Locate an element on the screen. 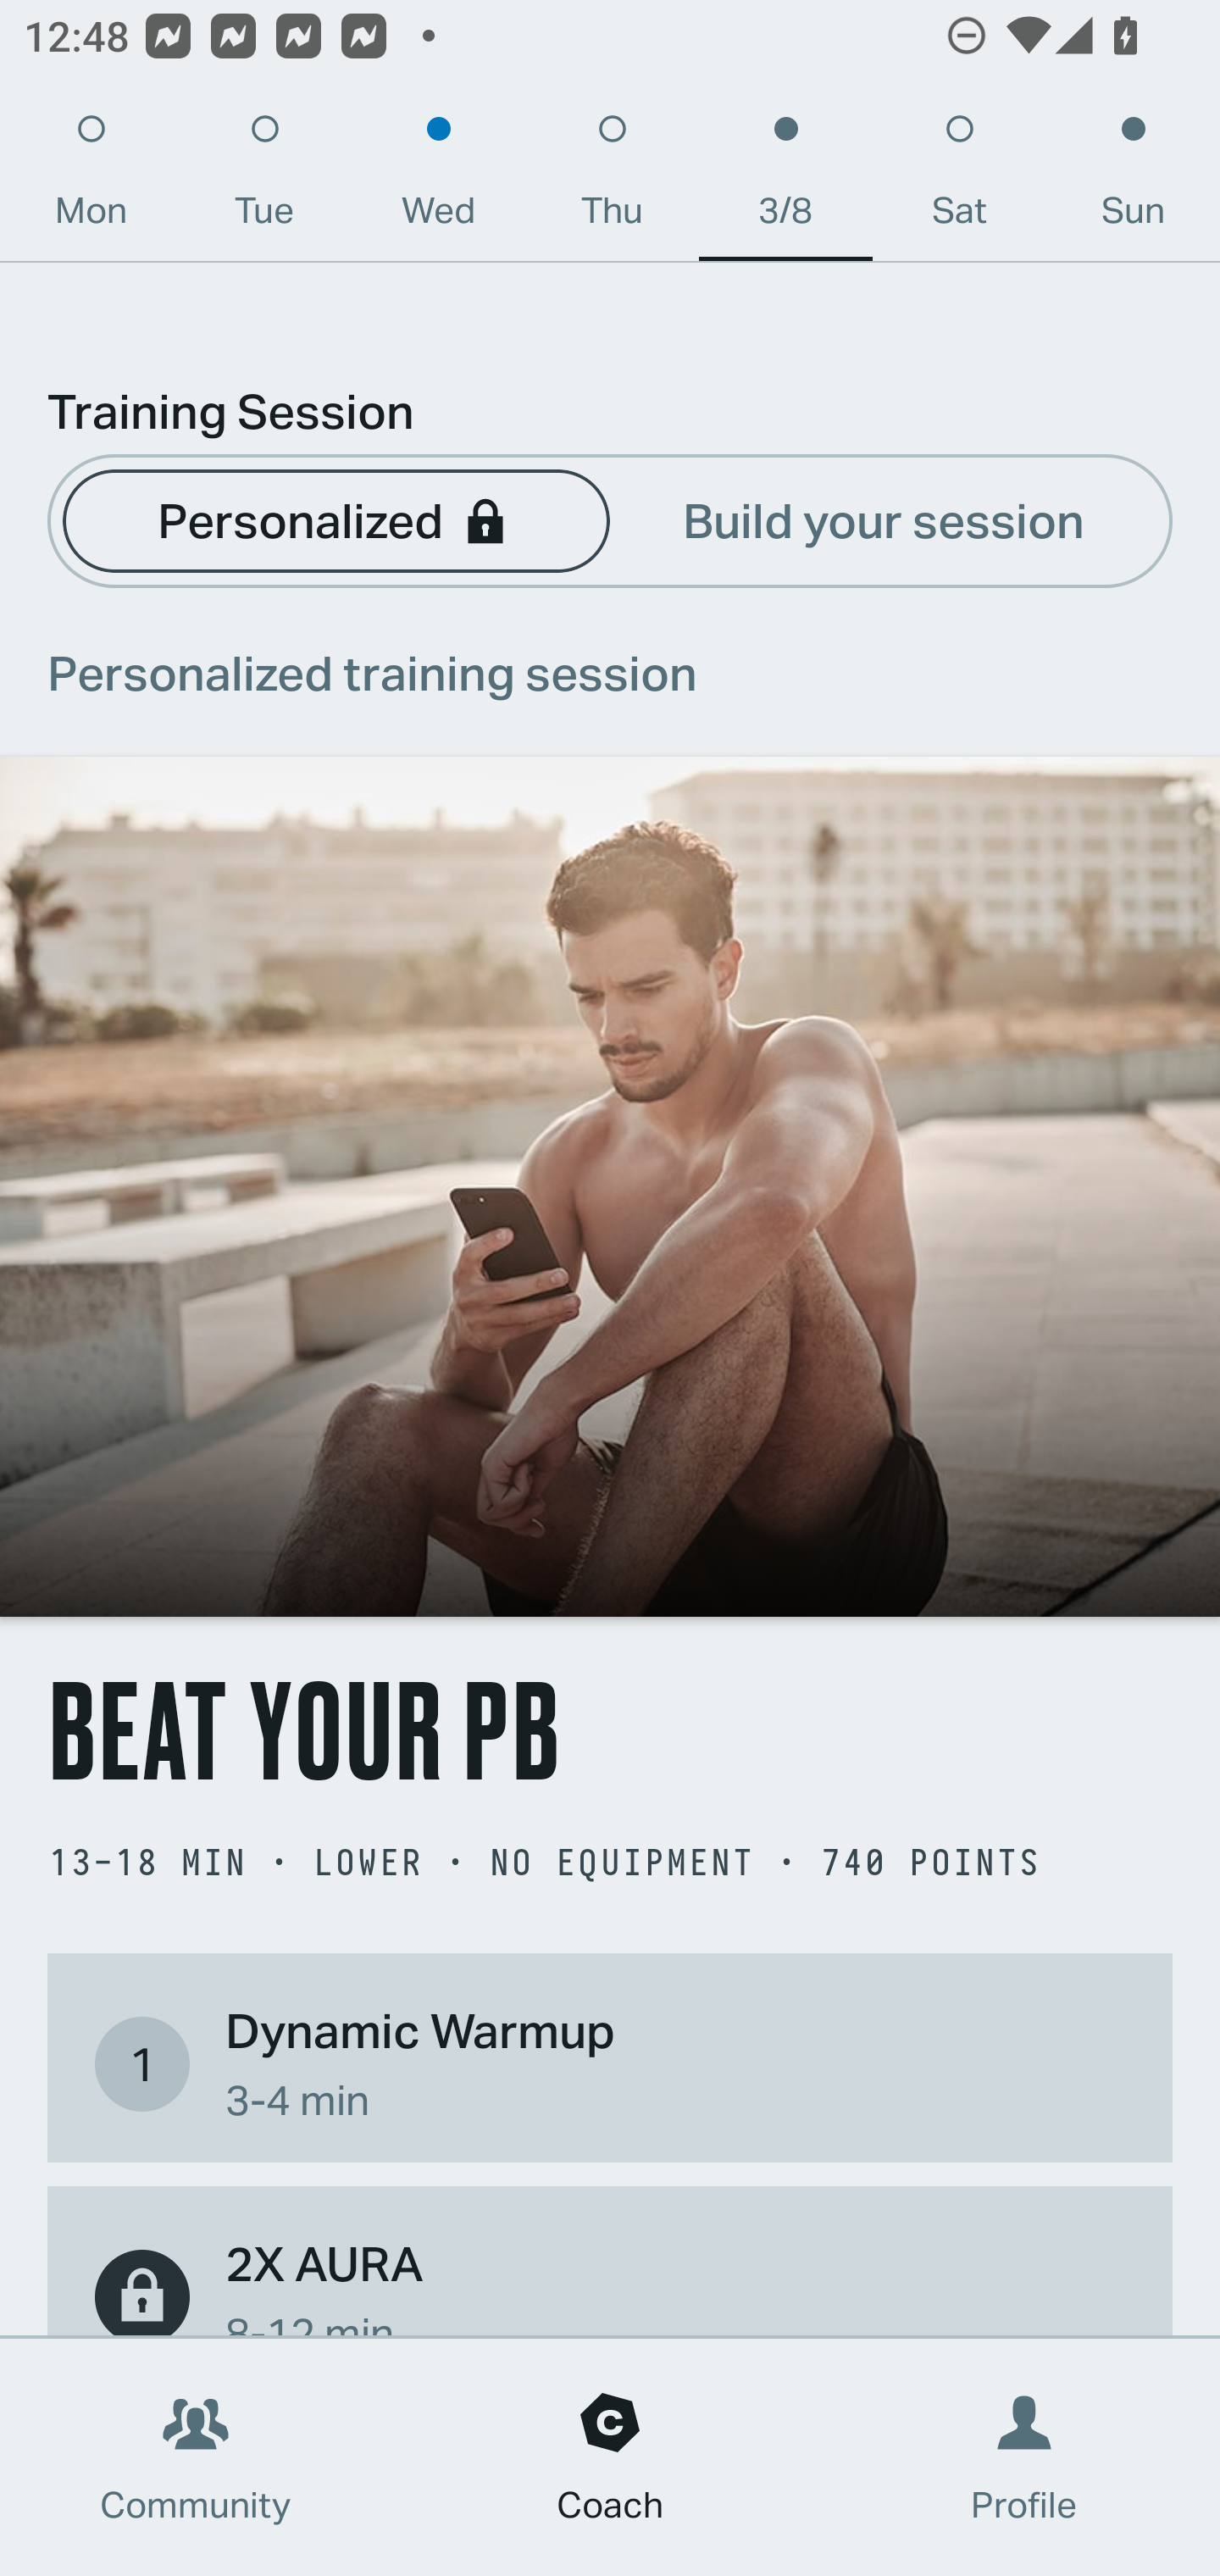 The width and height of the screenshot is (1220, 2576). Build your session is located at coordinates (884, 519).